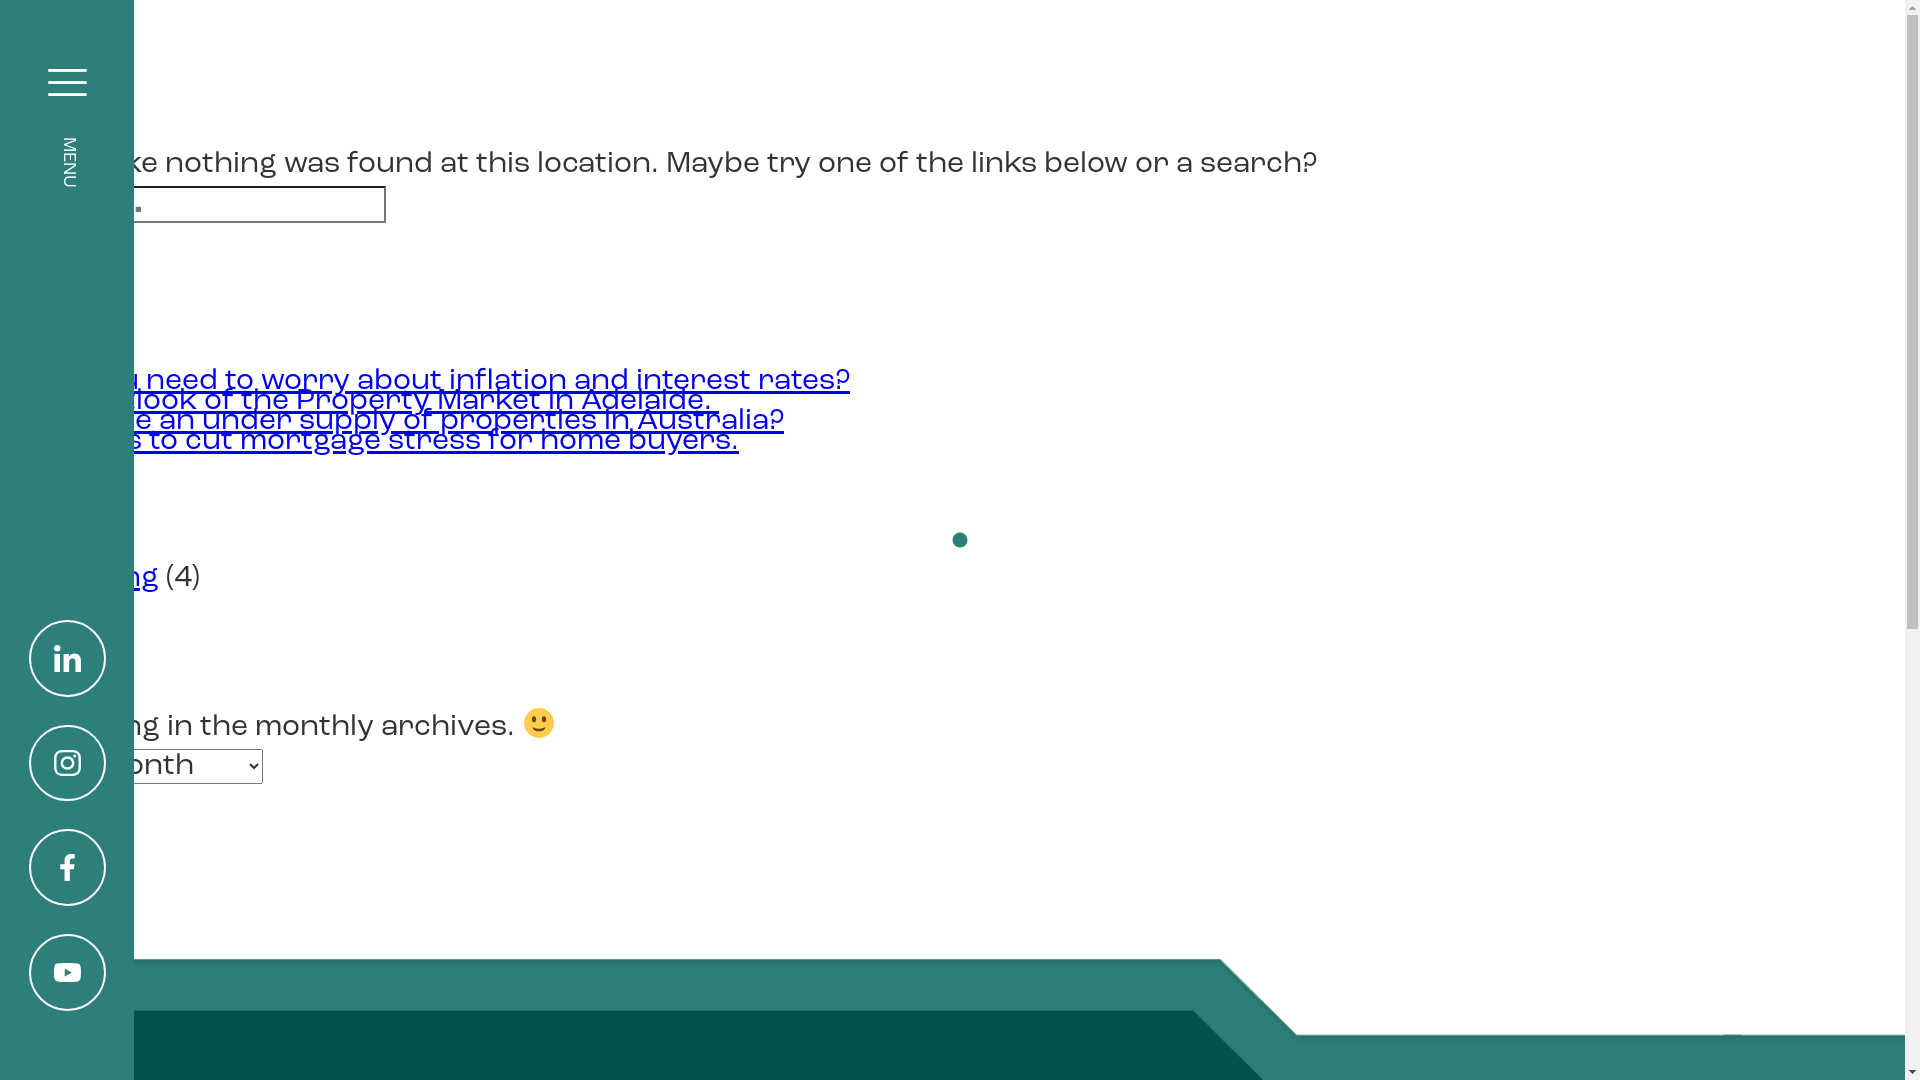  I want to click on An outlook of the Property Market in Adelaide. , so click(380, 402).